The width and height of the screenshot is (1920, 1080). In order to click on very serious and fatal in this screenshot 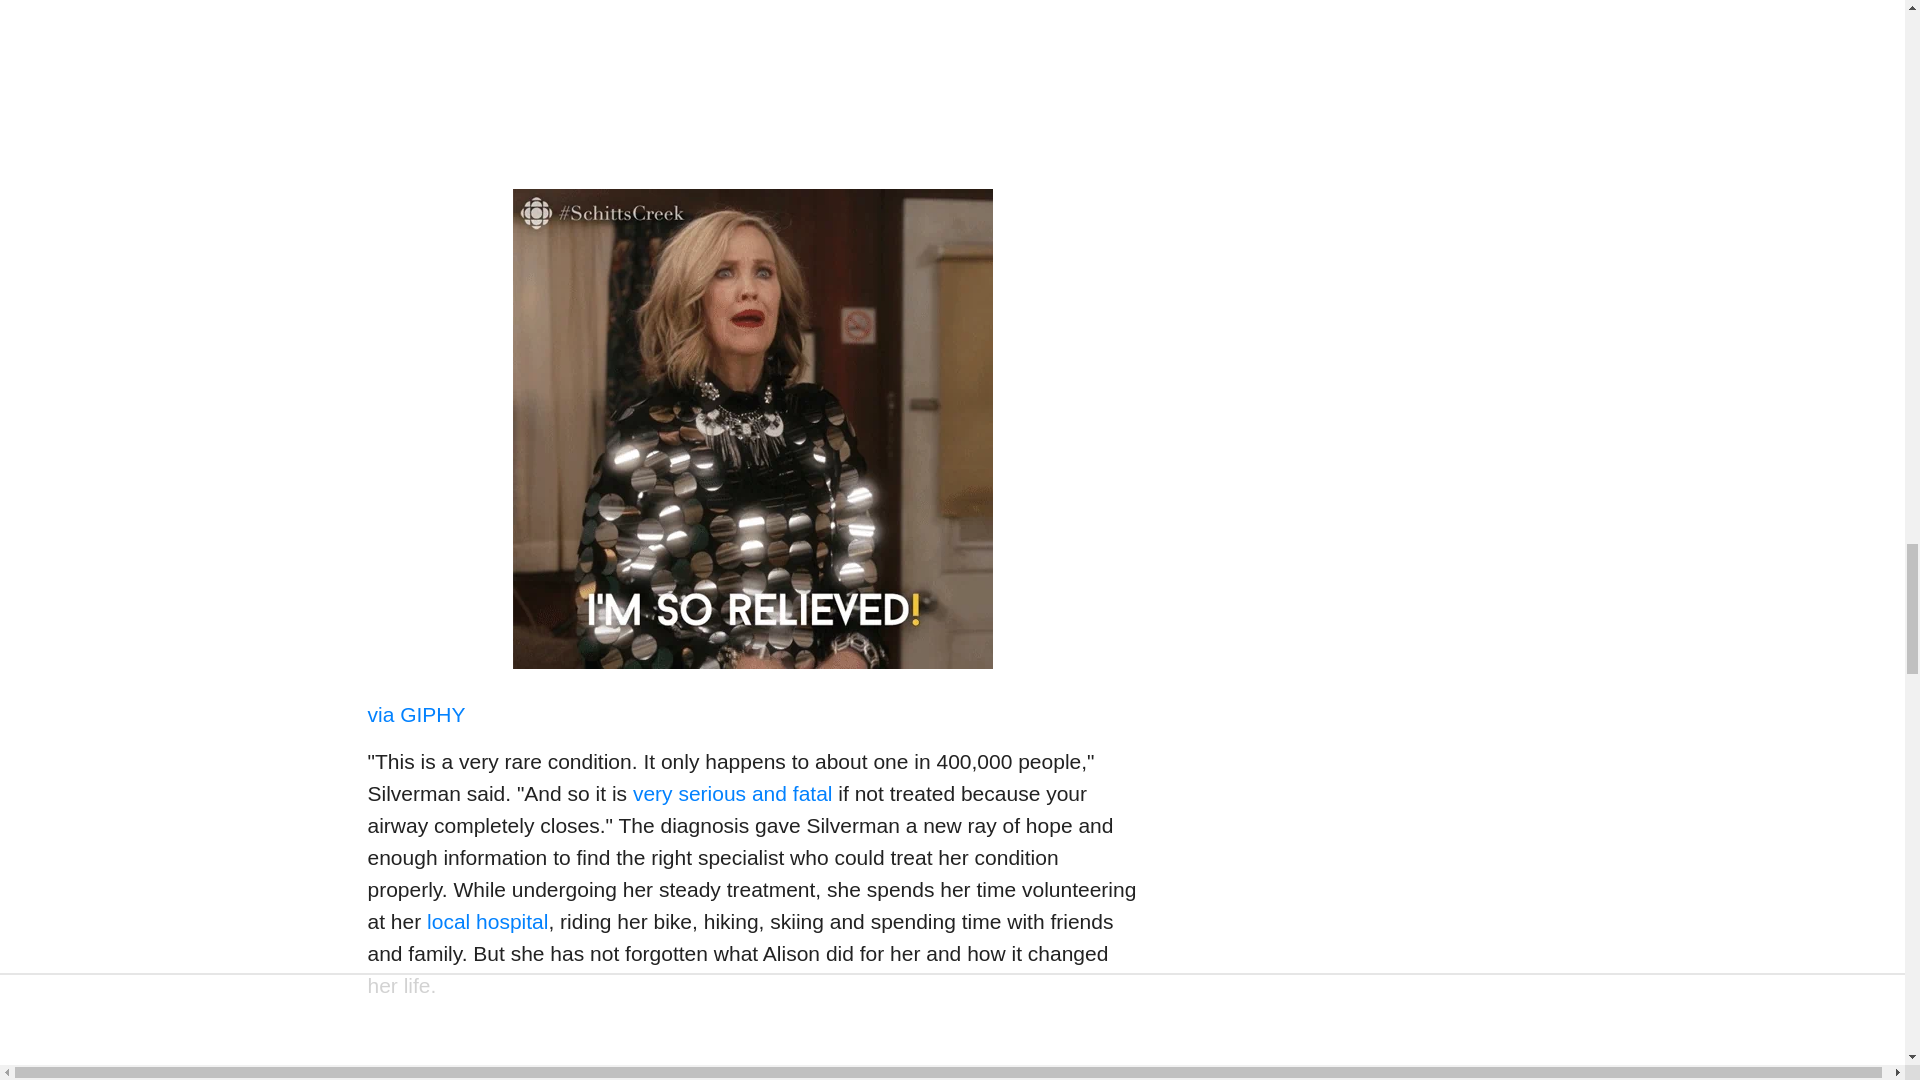, I will do `click(733, 792)`.